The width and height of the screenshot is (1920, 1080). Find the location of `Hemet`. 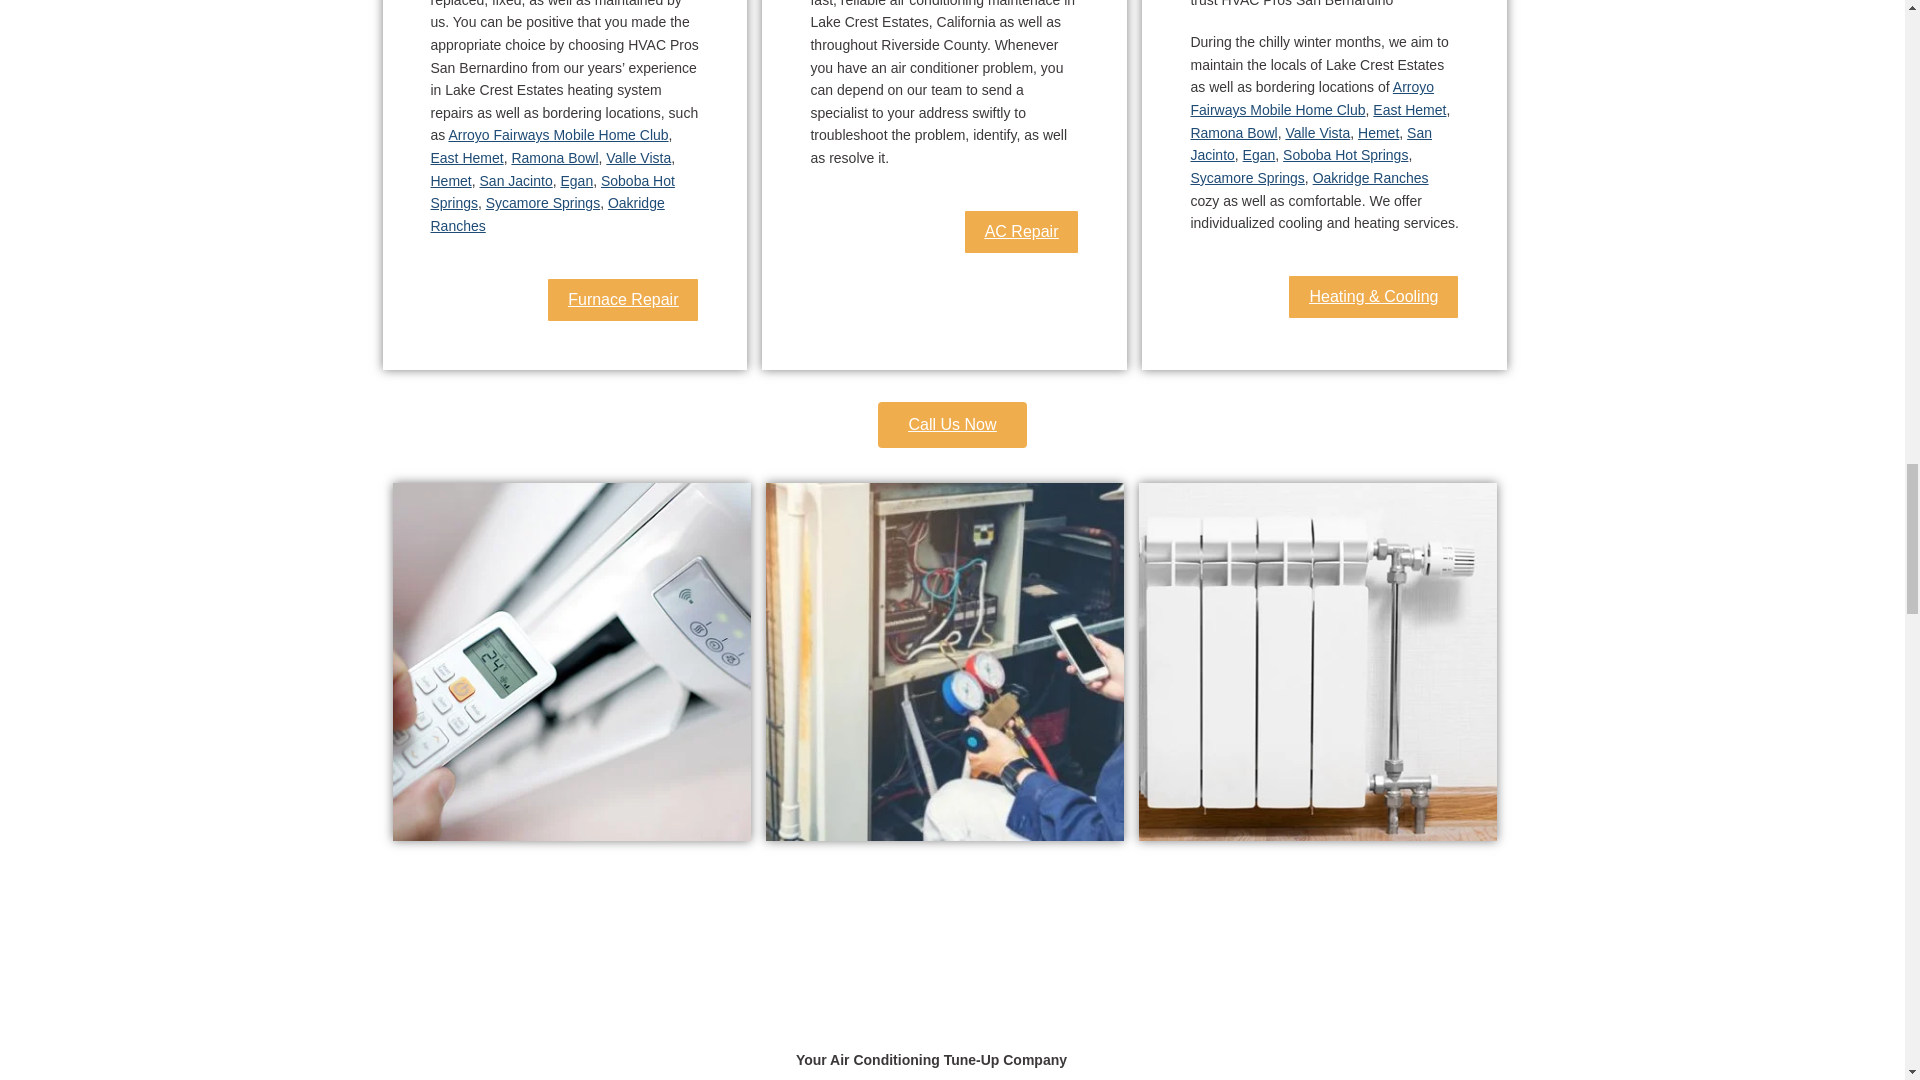

Hemet is located at coordinates (1378, 133).